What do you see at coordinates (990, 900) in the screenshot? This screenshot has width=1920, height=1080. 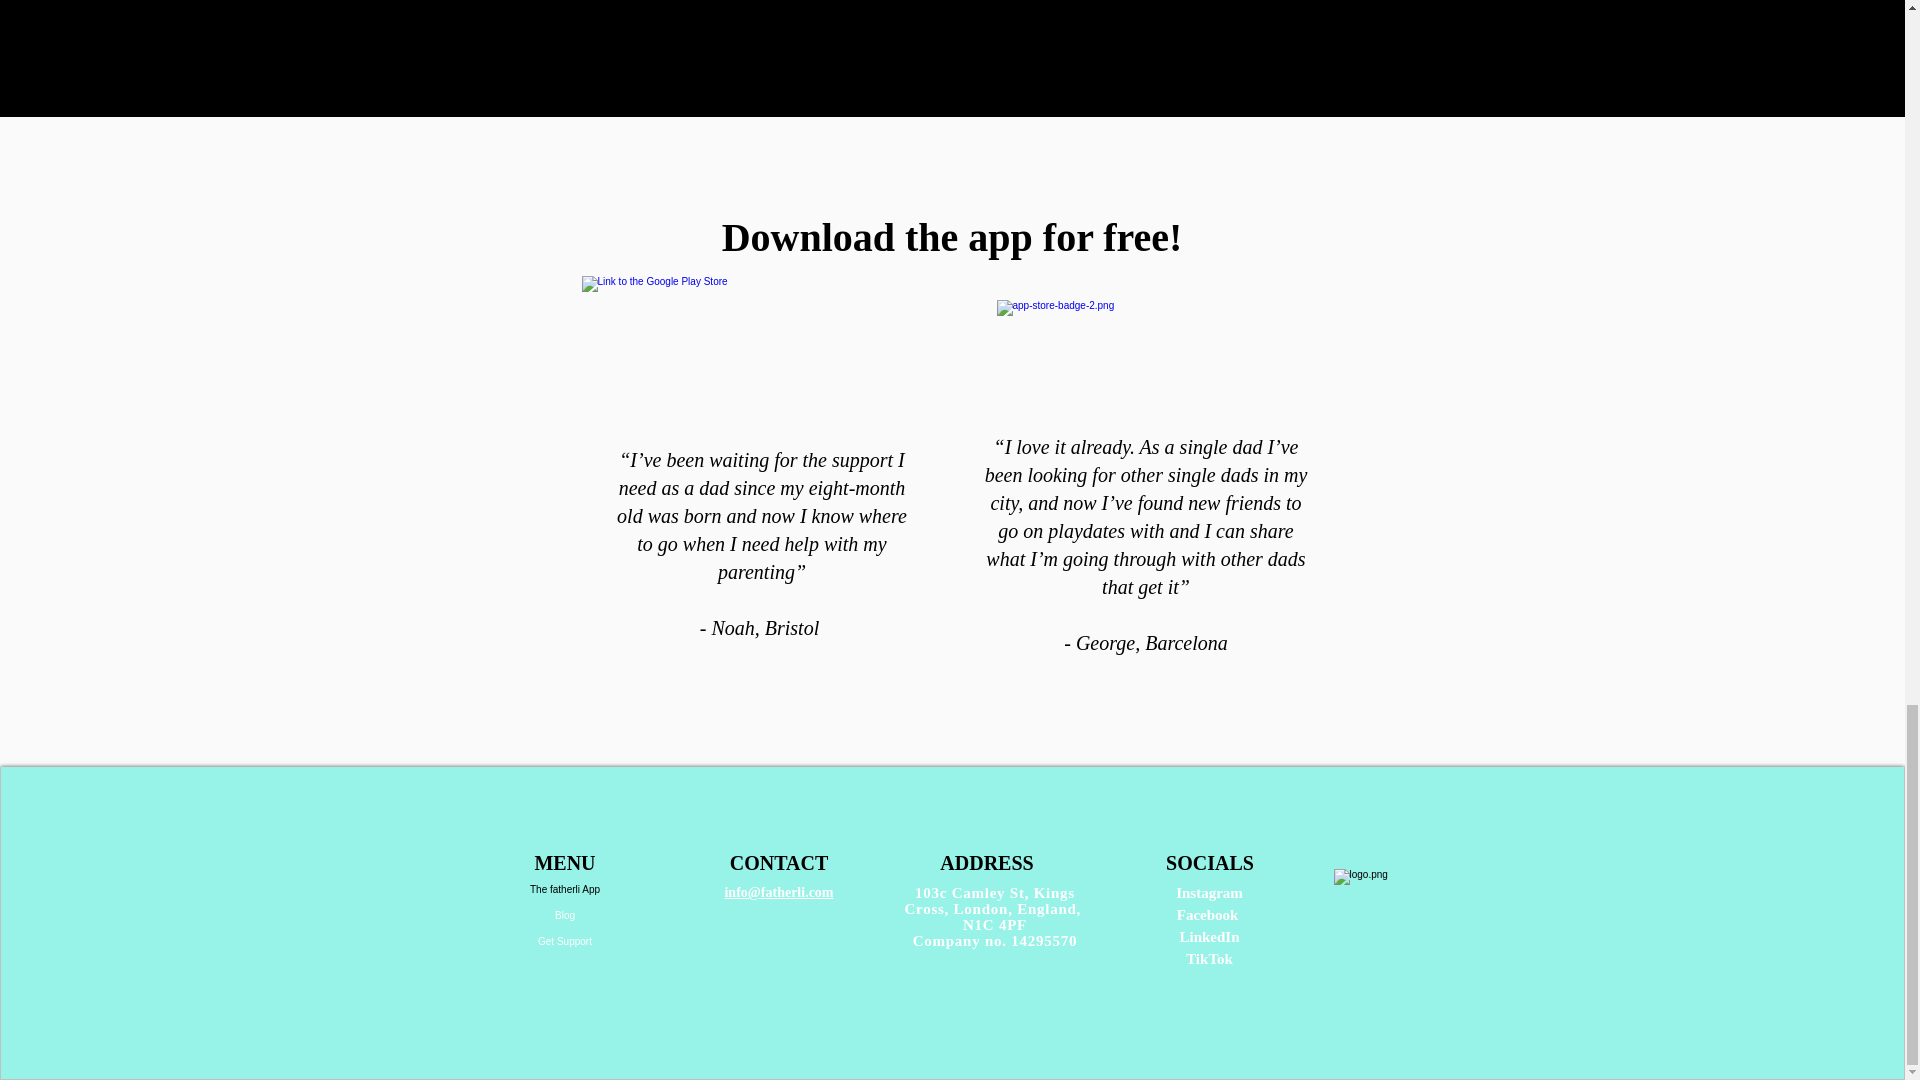 I see `103c Camley St, Kings Cross` at bounding box center [990, 900].